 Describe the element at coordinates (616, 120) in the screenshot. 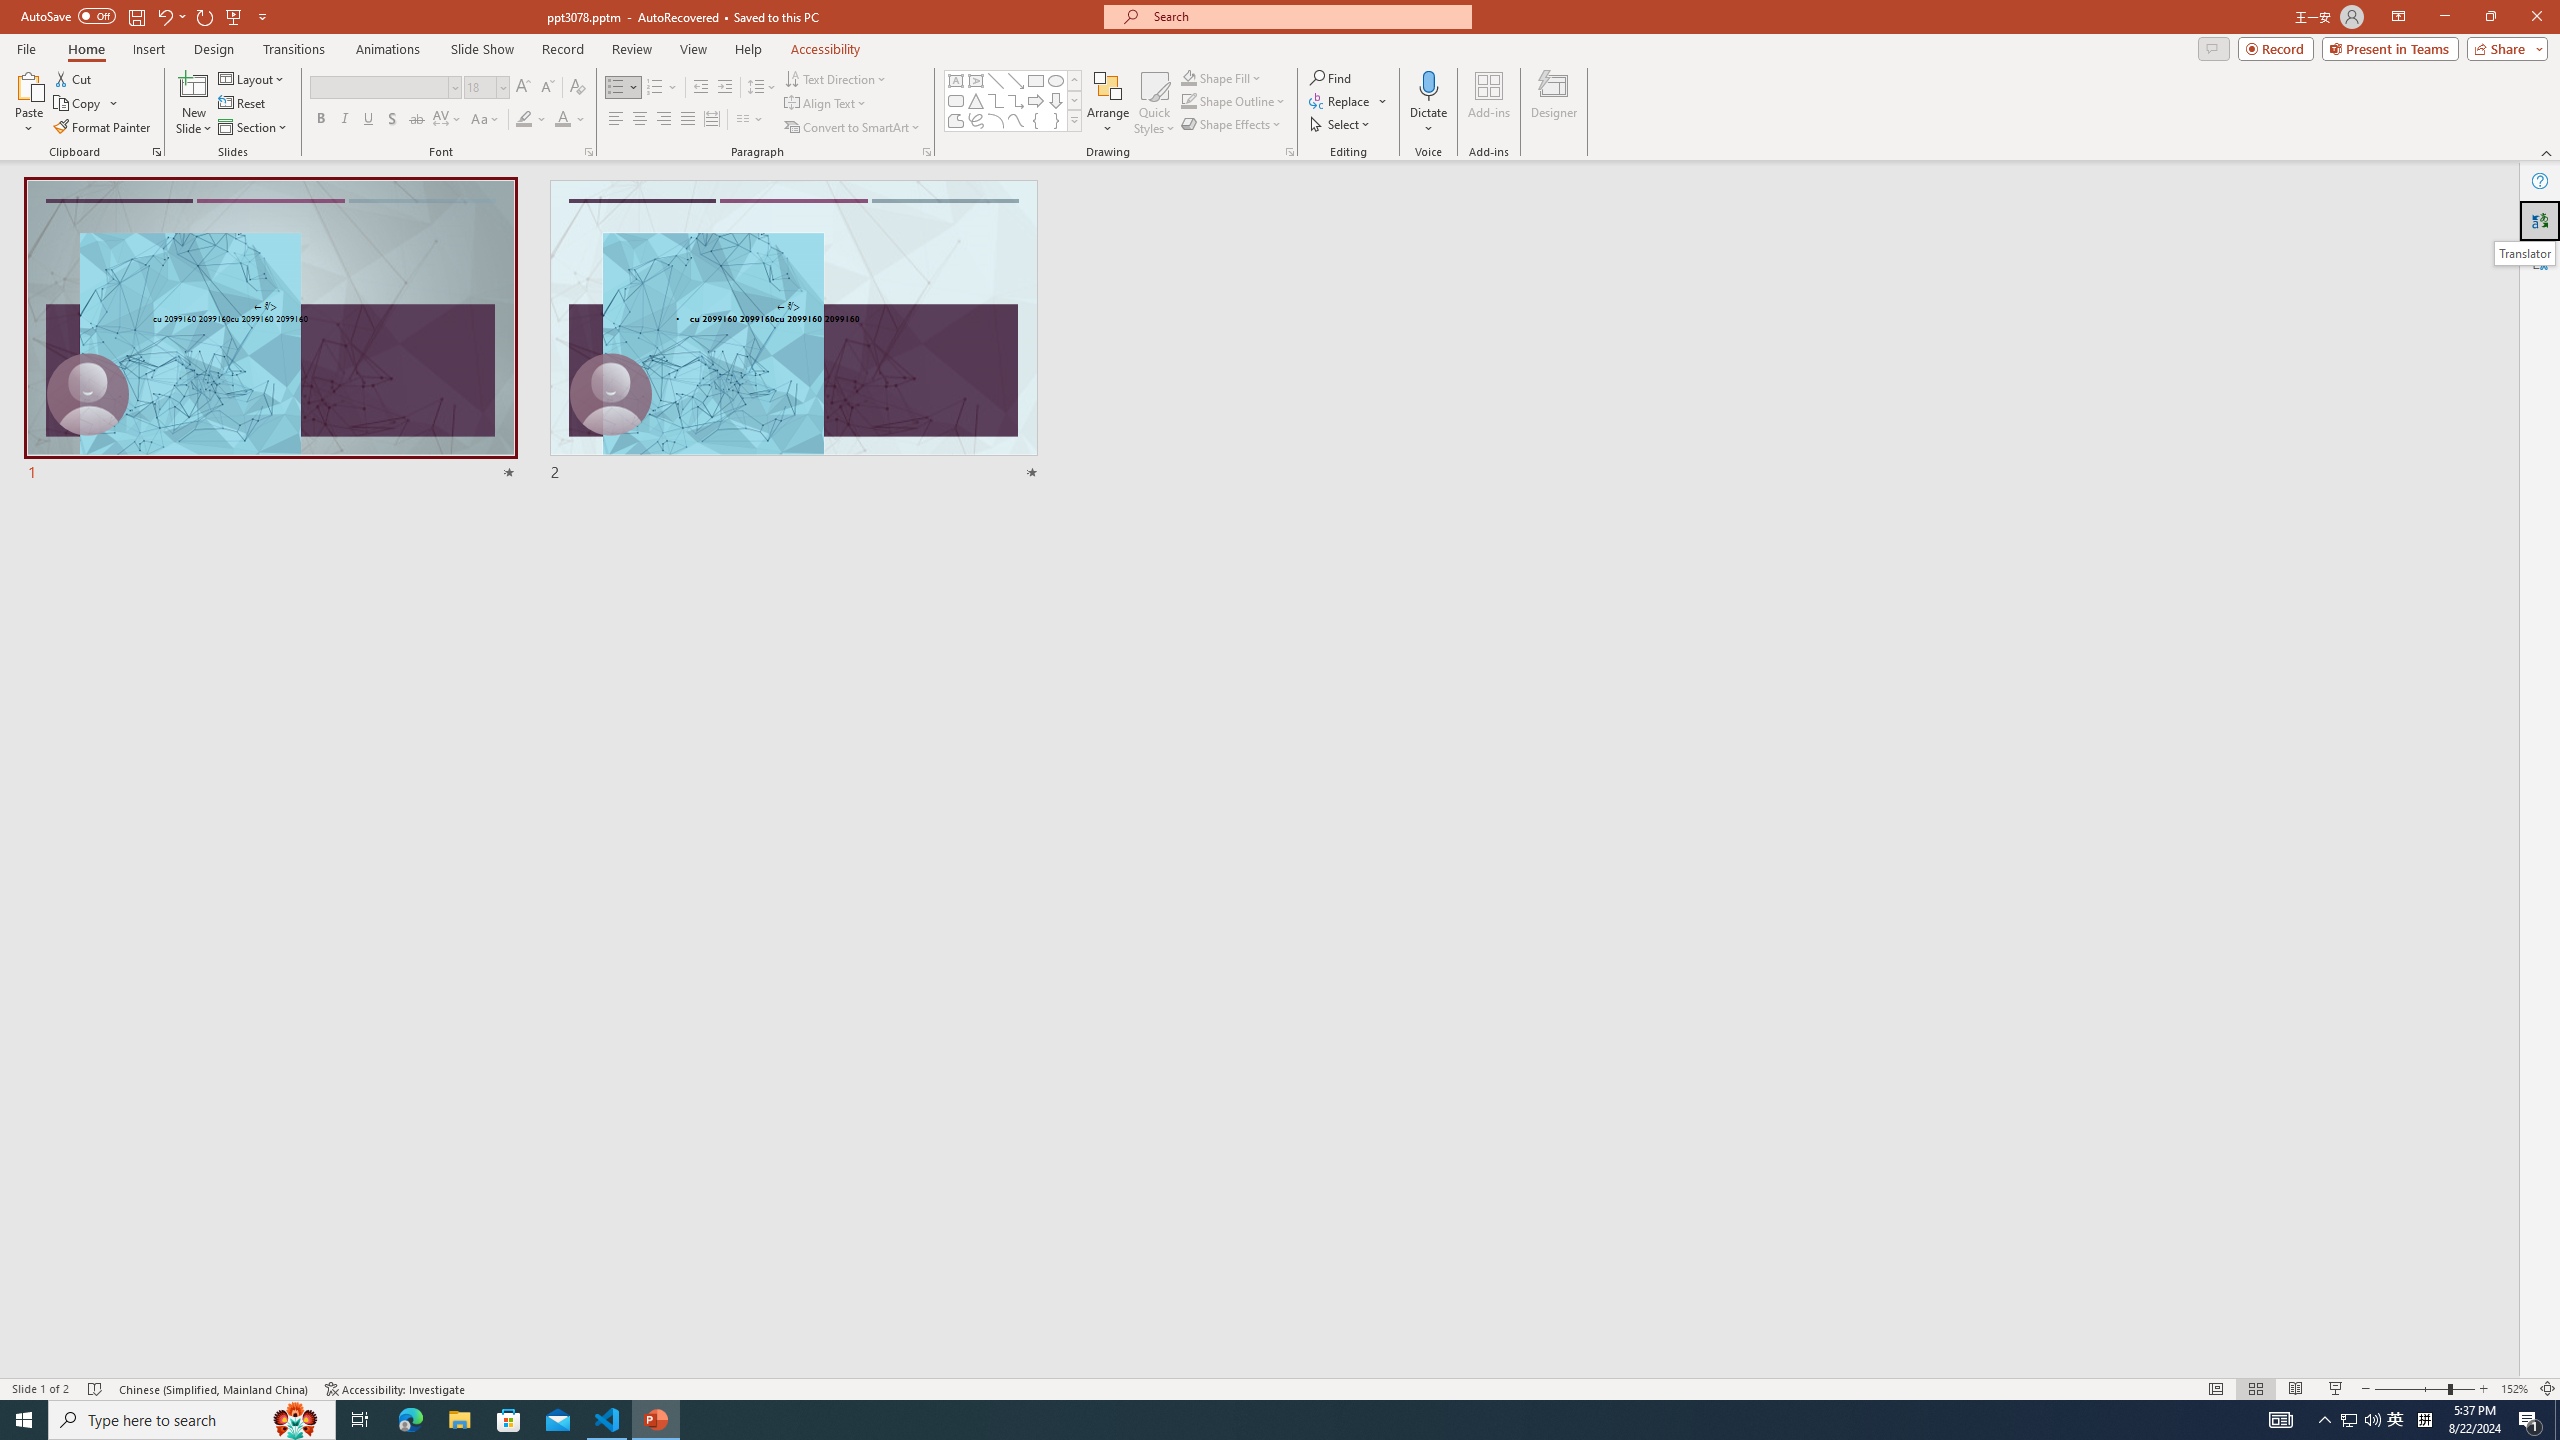

I see `Align Left` at that location.